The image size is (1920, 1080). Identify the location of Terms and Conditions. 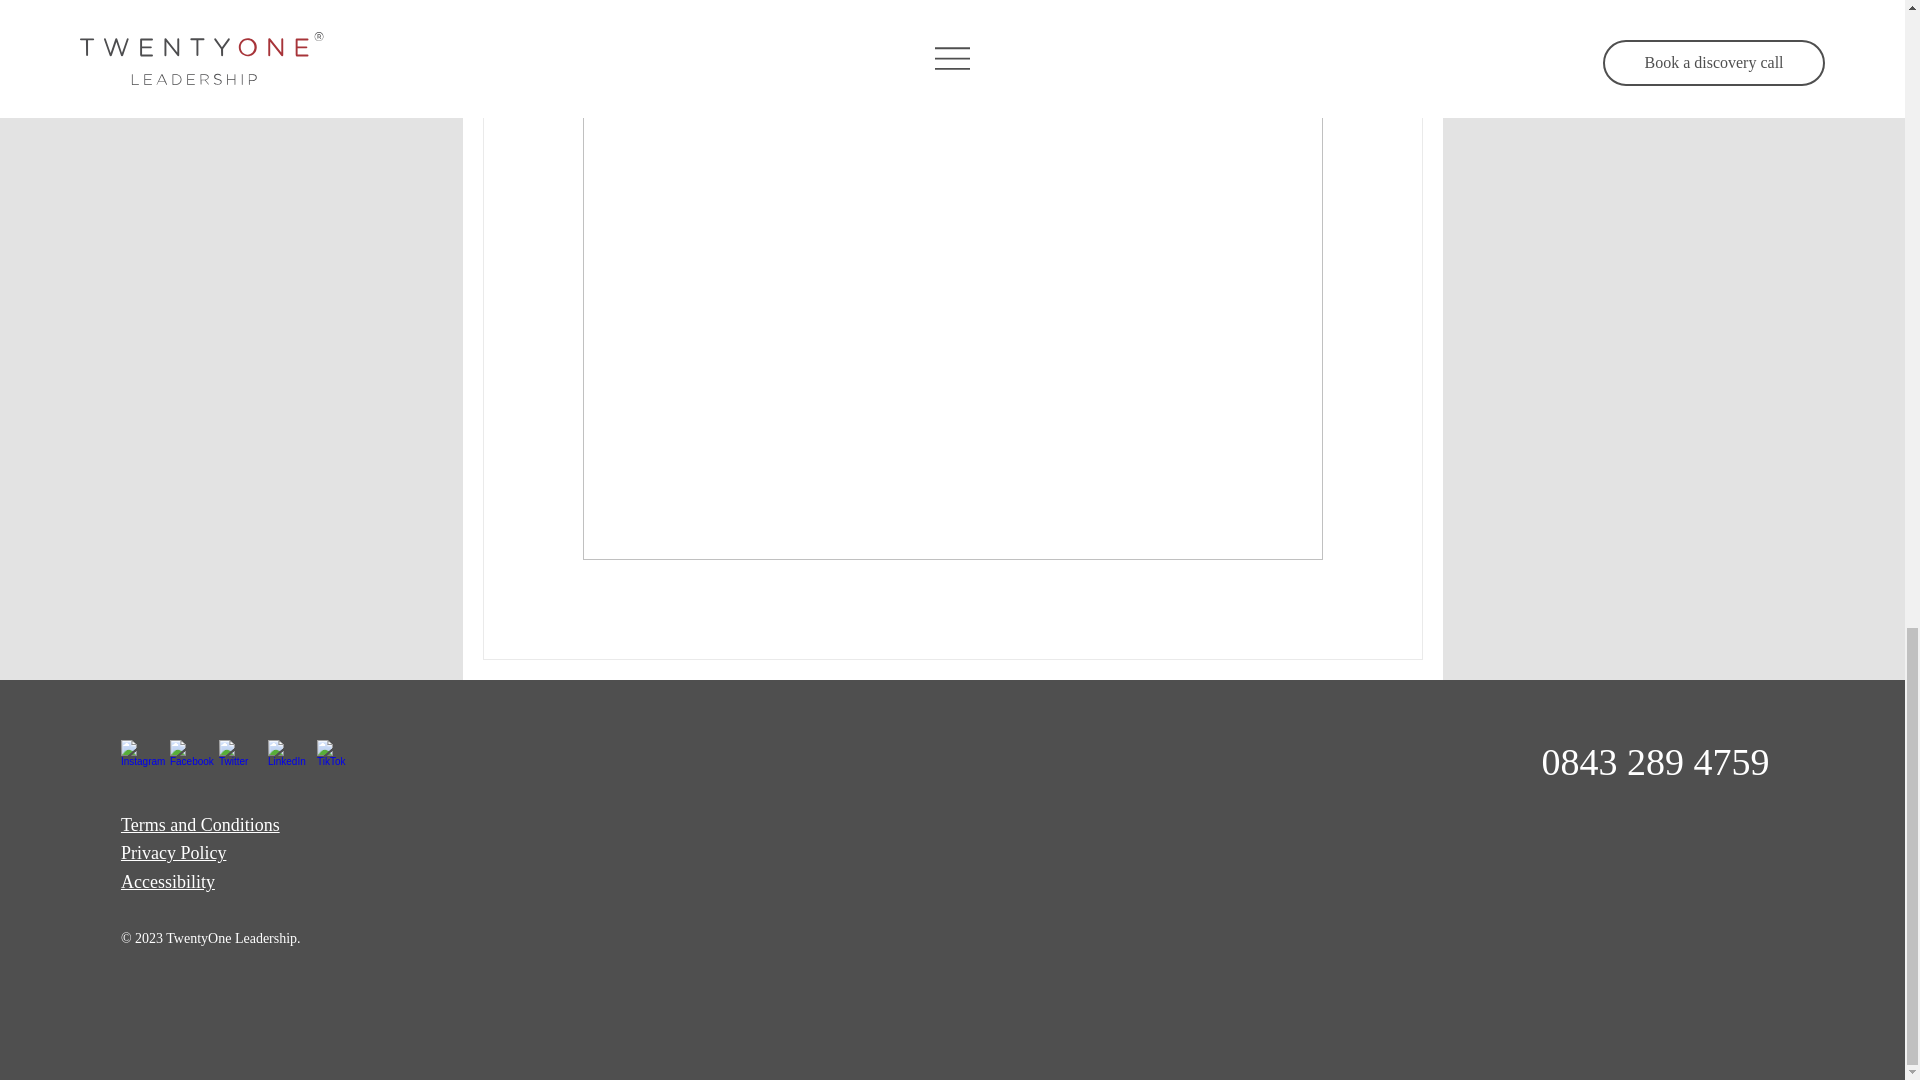
(200, 824).